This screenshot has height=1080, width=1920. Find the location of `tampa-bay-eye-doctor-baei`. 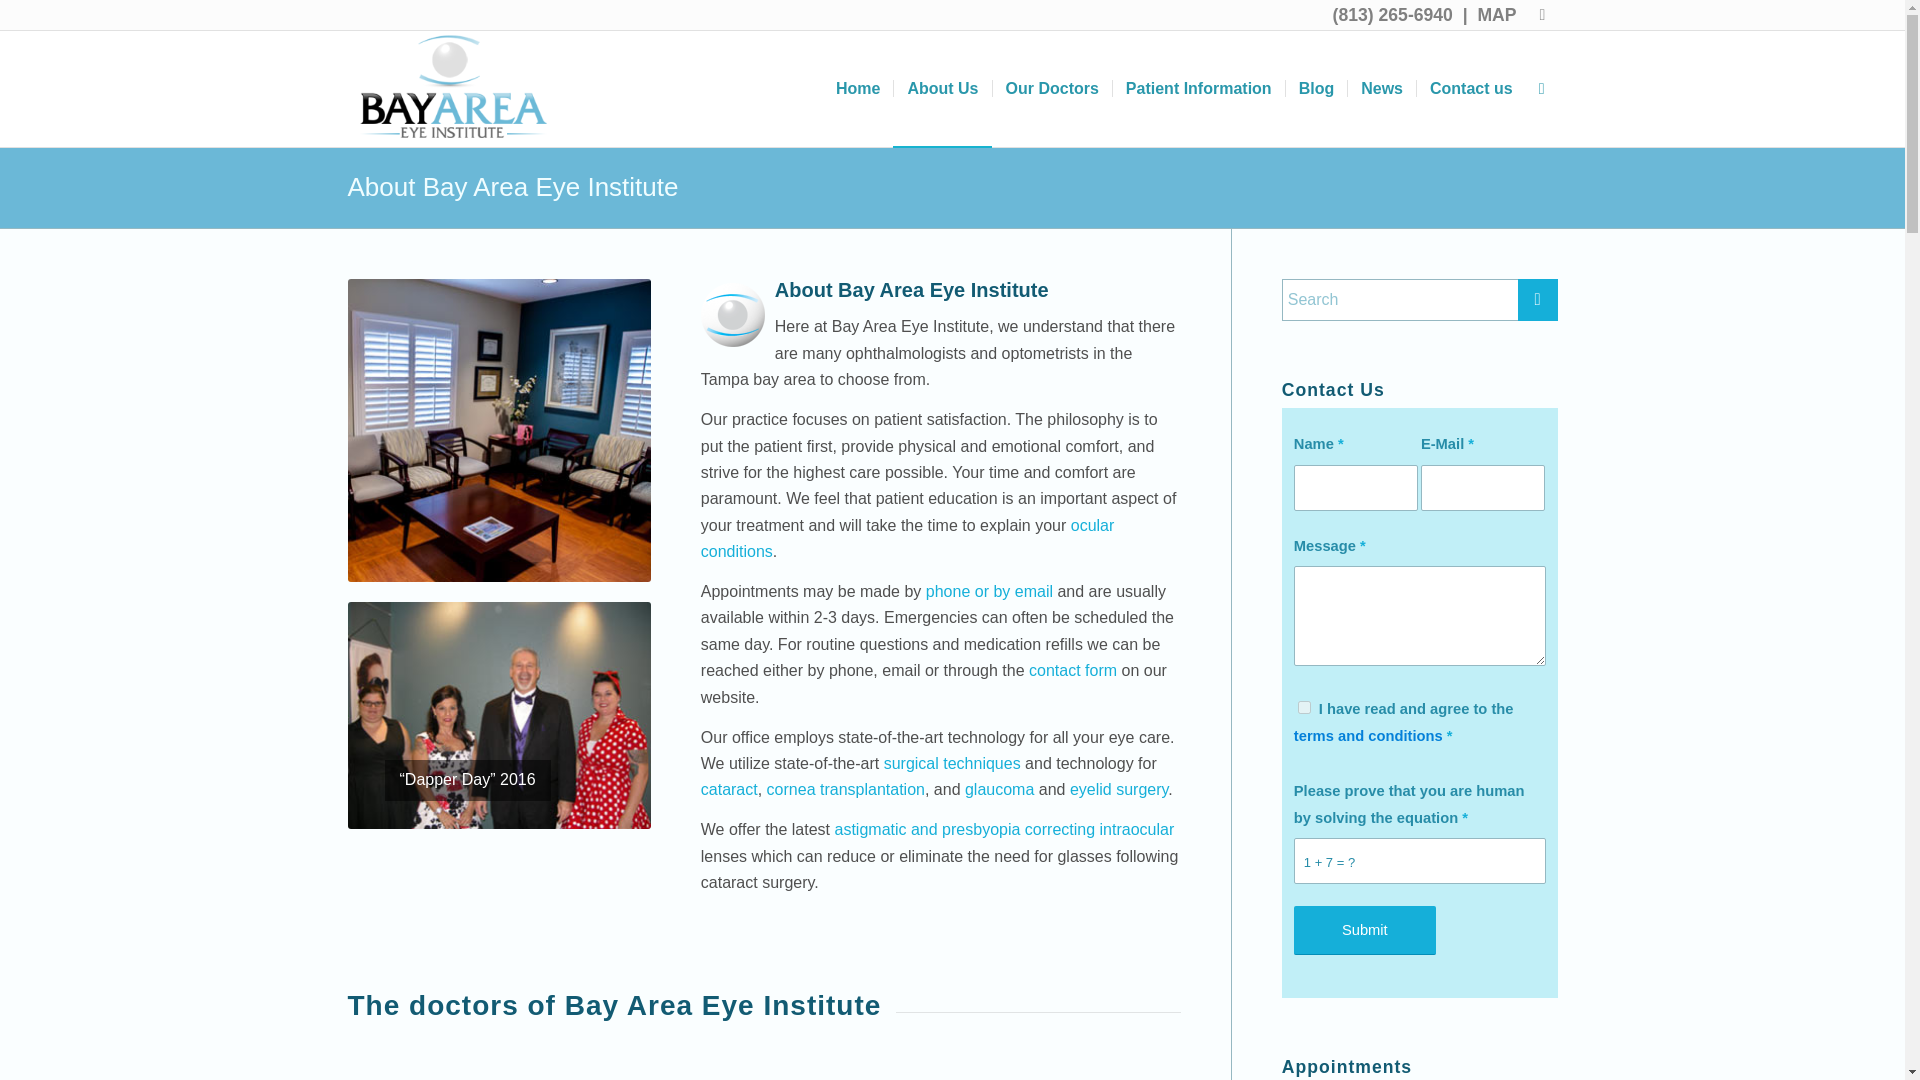

tampa-bay-eye-doctor-baei is located at coordinates (454, 88).